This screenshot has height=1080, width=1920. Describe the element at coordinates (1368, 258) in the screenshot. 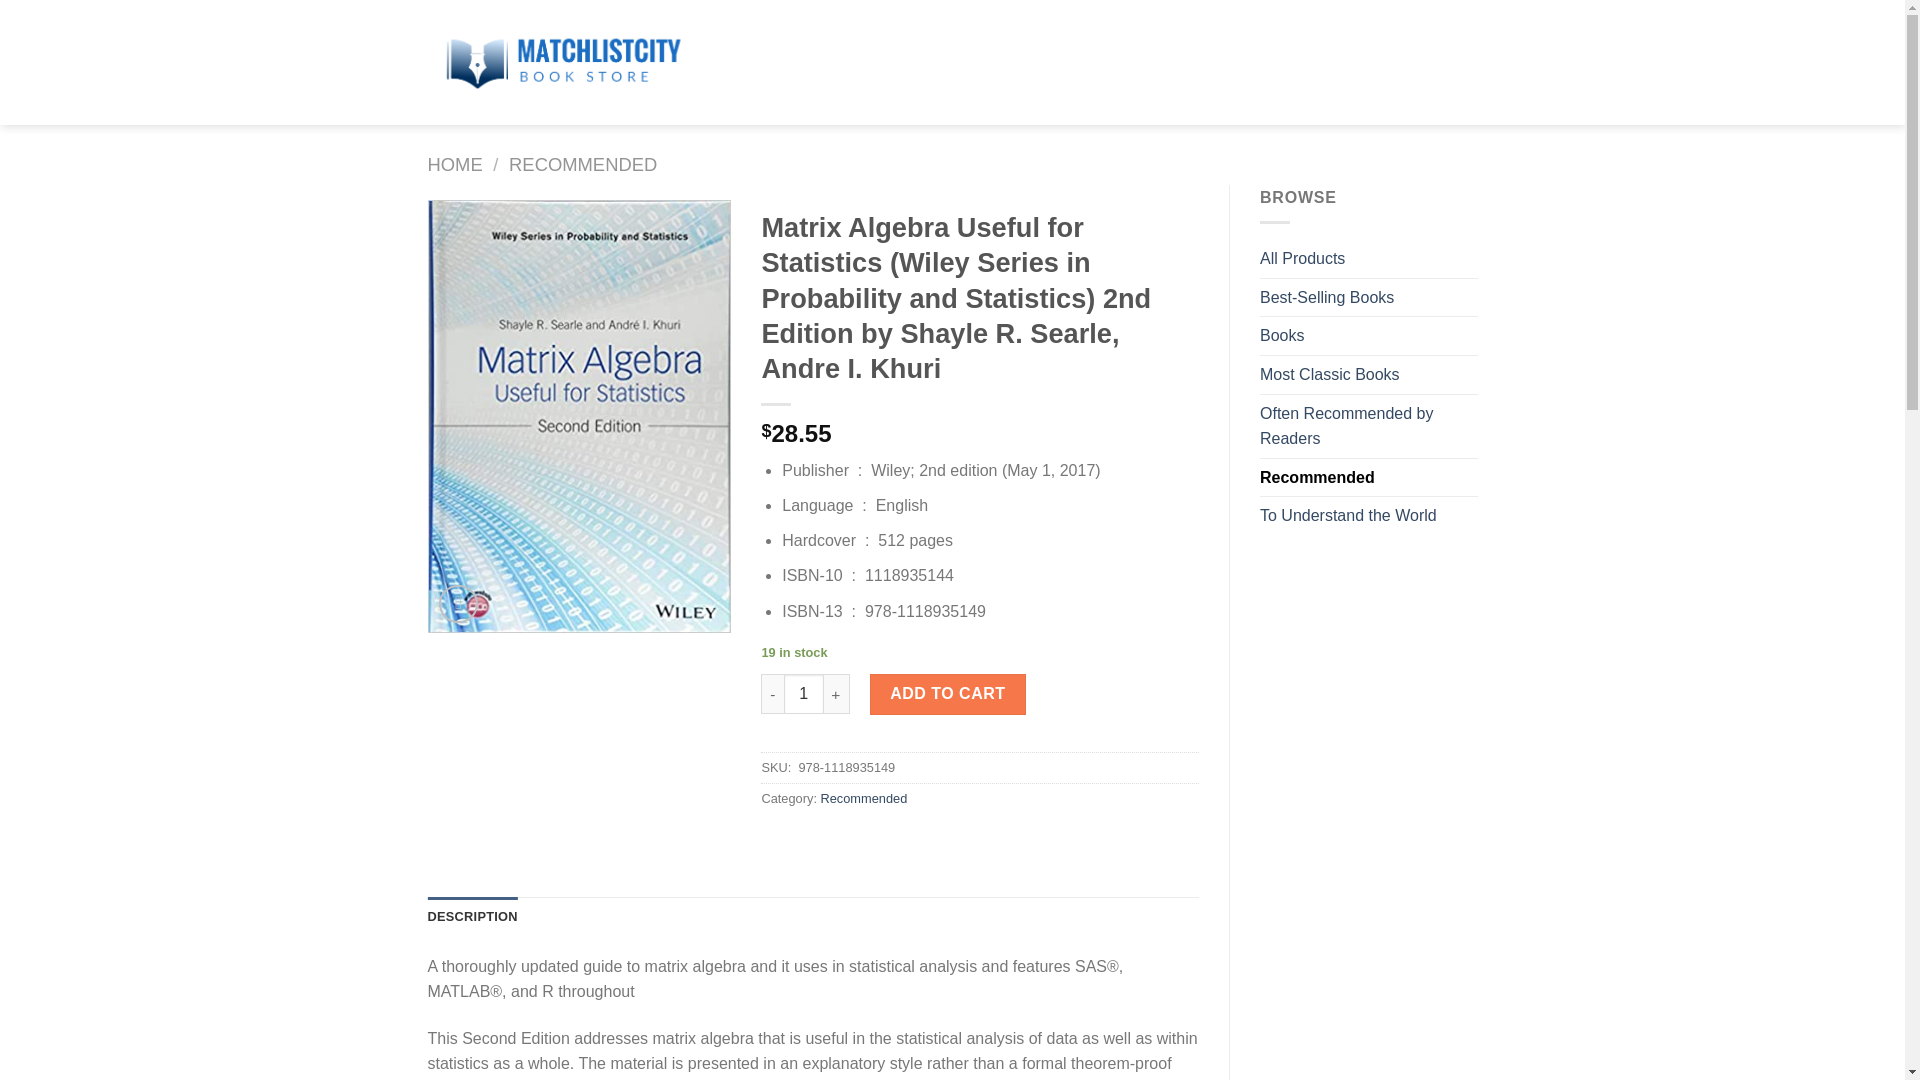

I see `All Products` at that location.